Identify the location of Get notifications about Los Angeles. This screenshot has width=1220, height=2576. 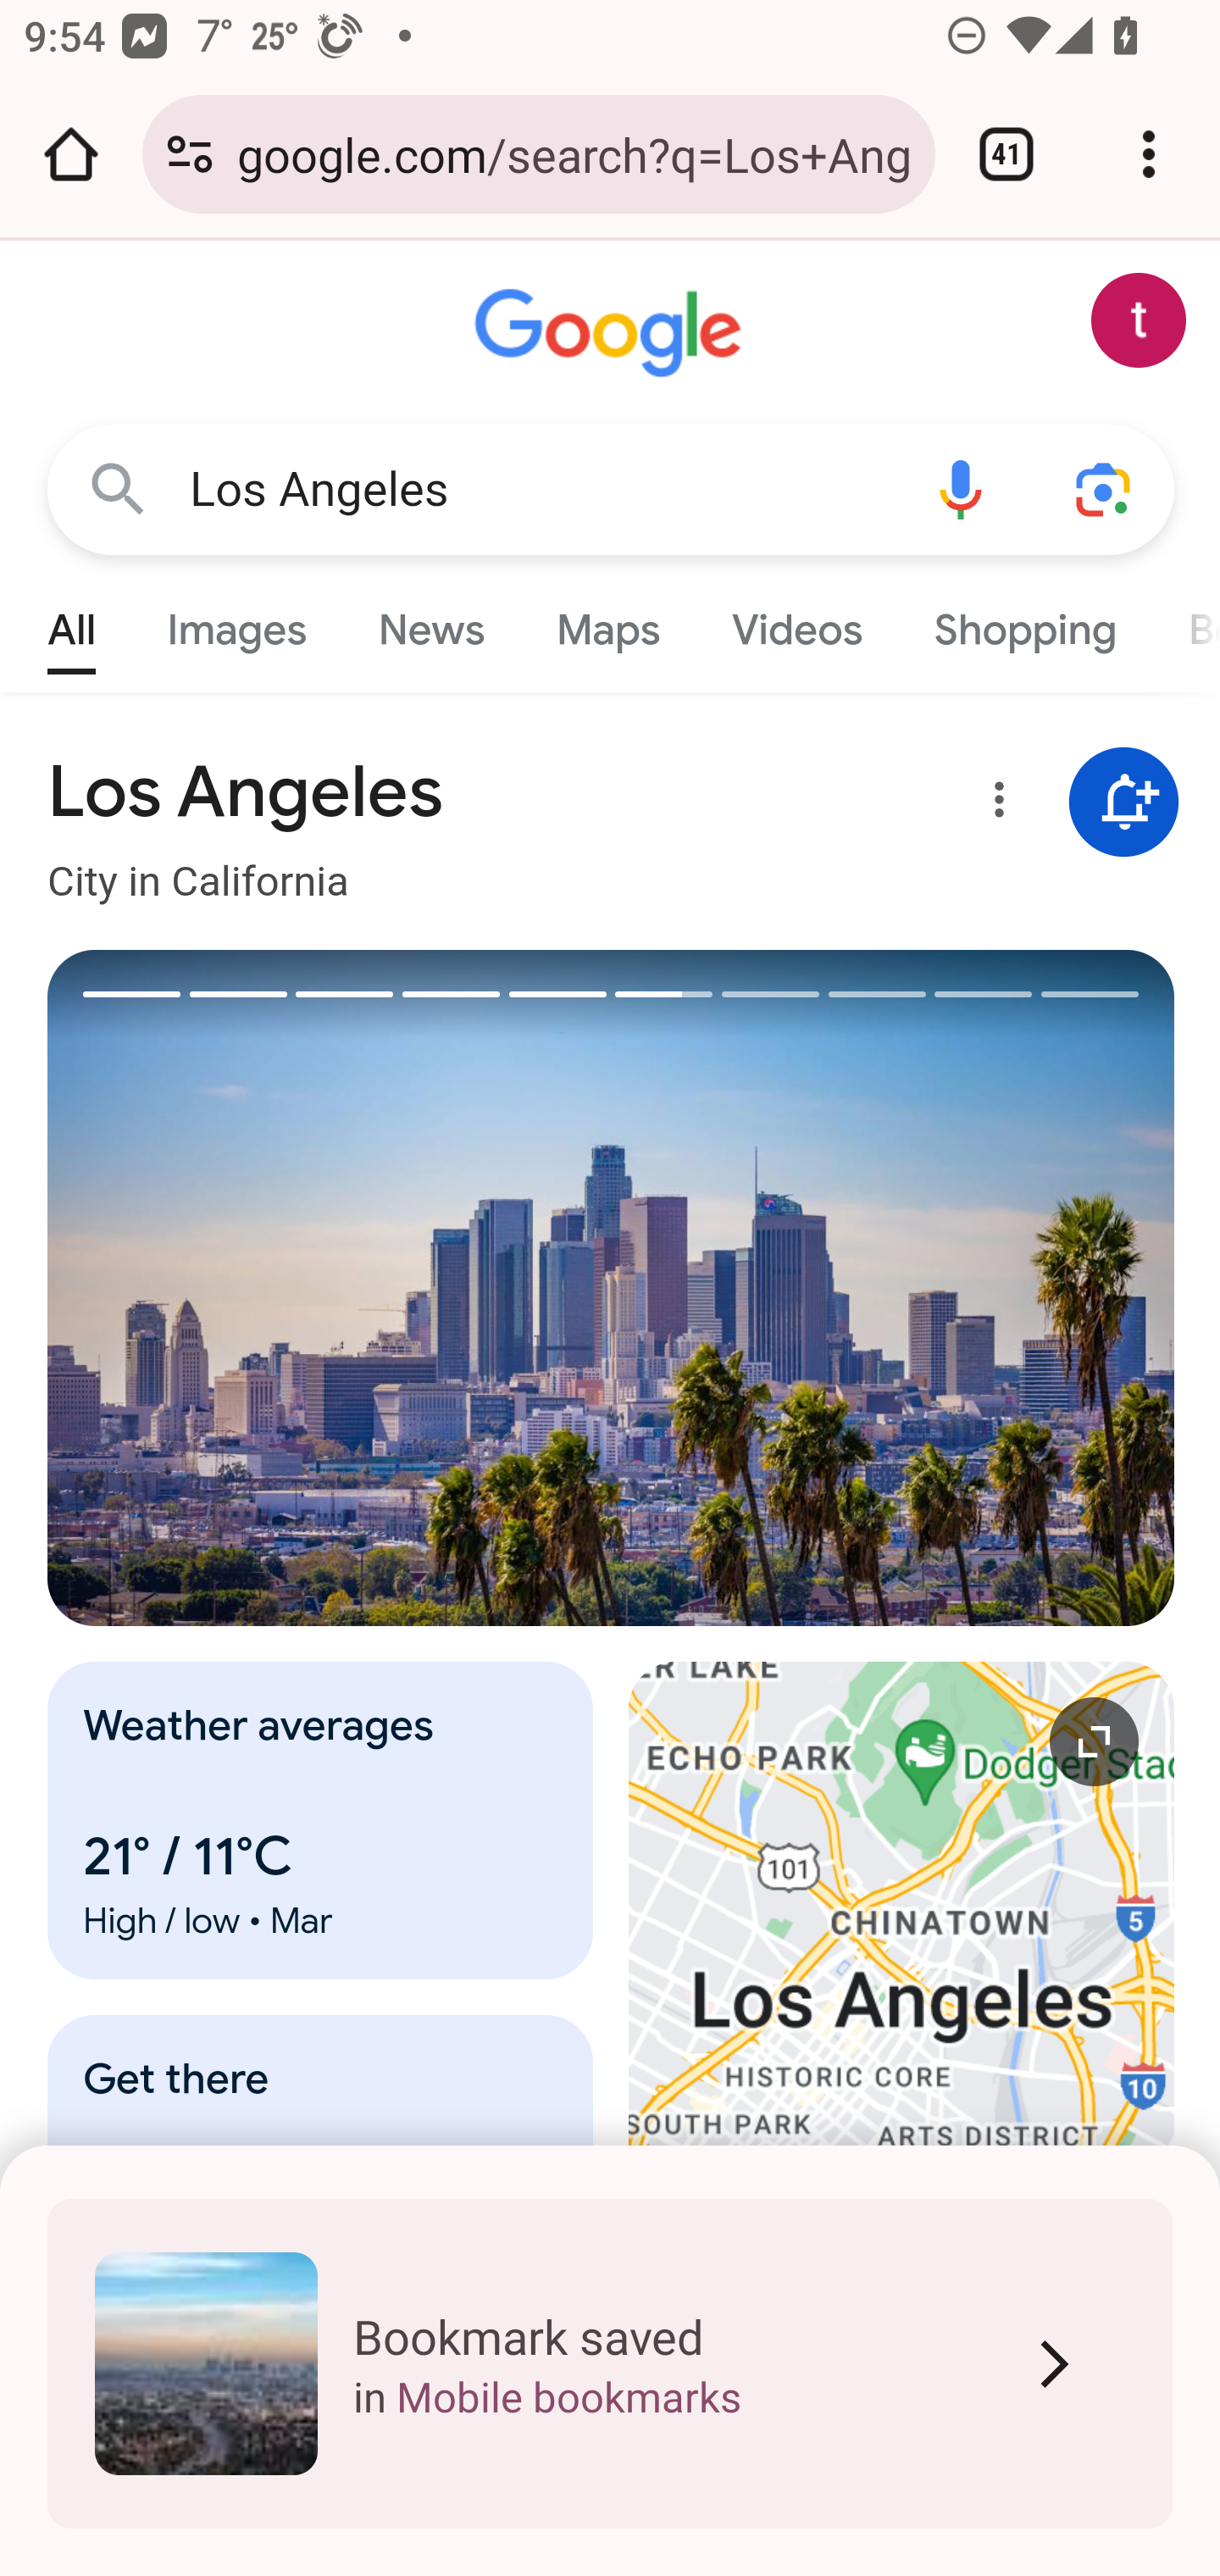
(1124, 803).